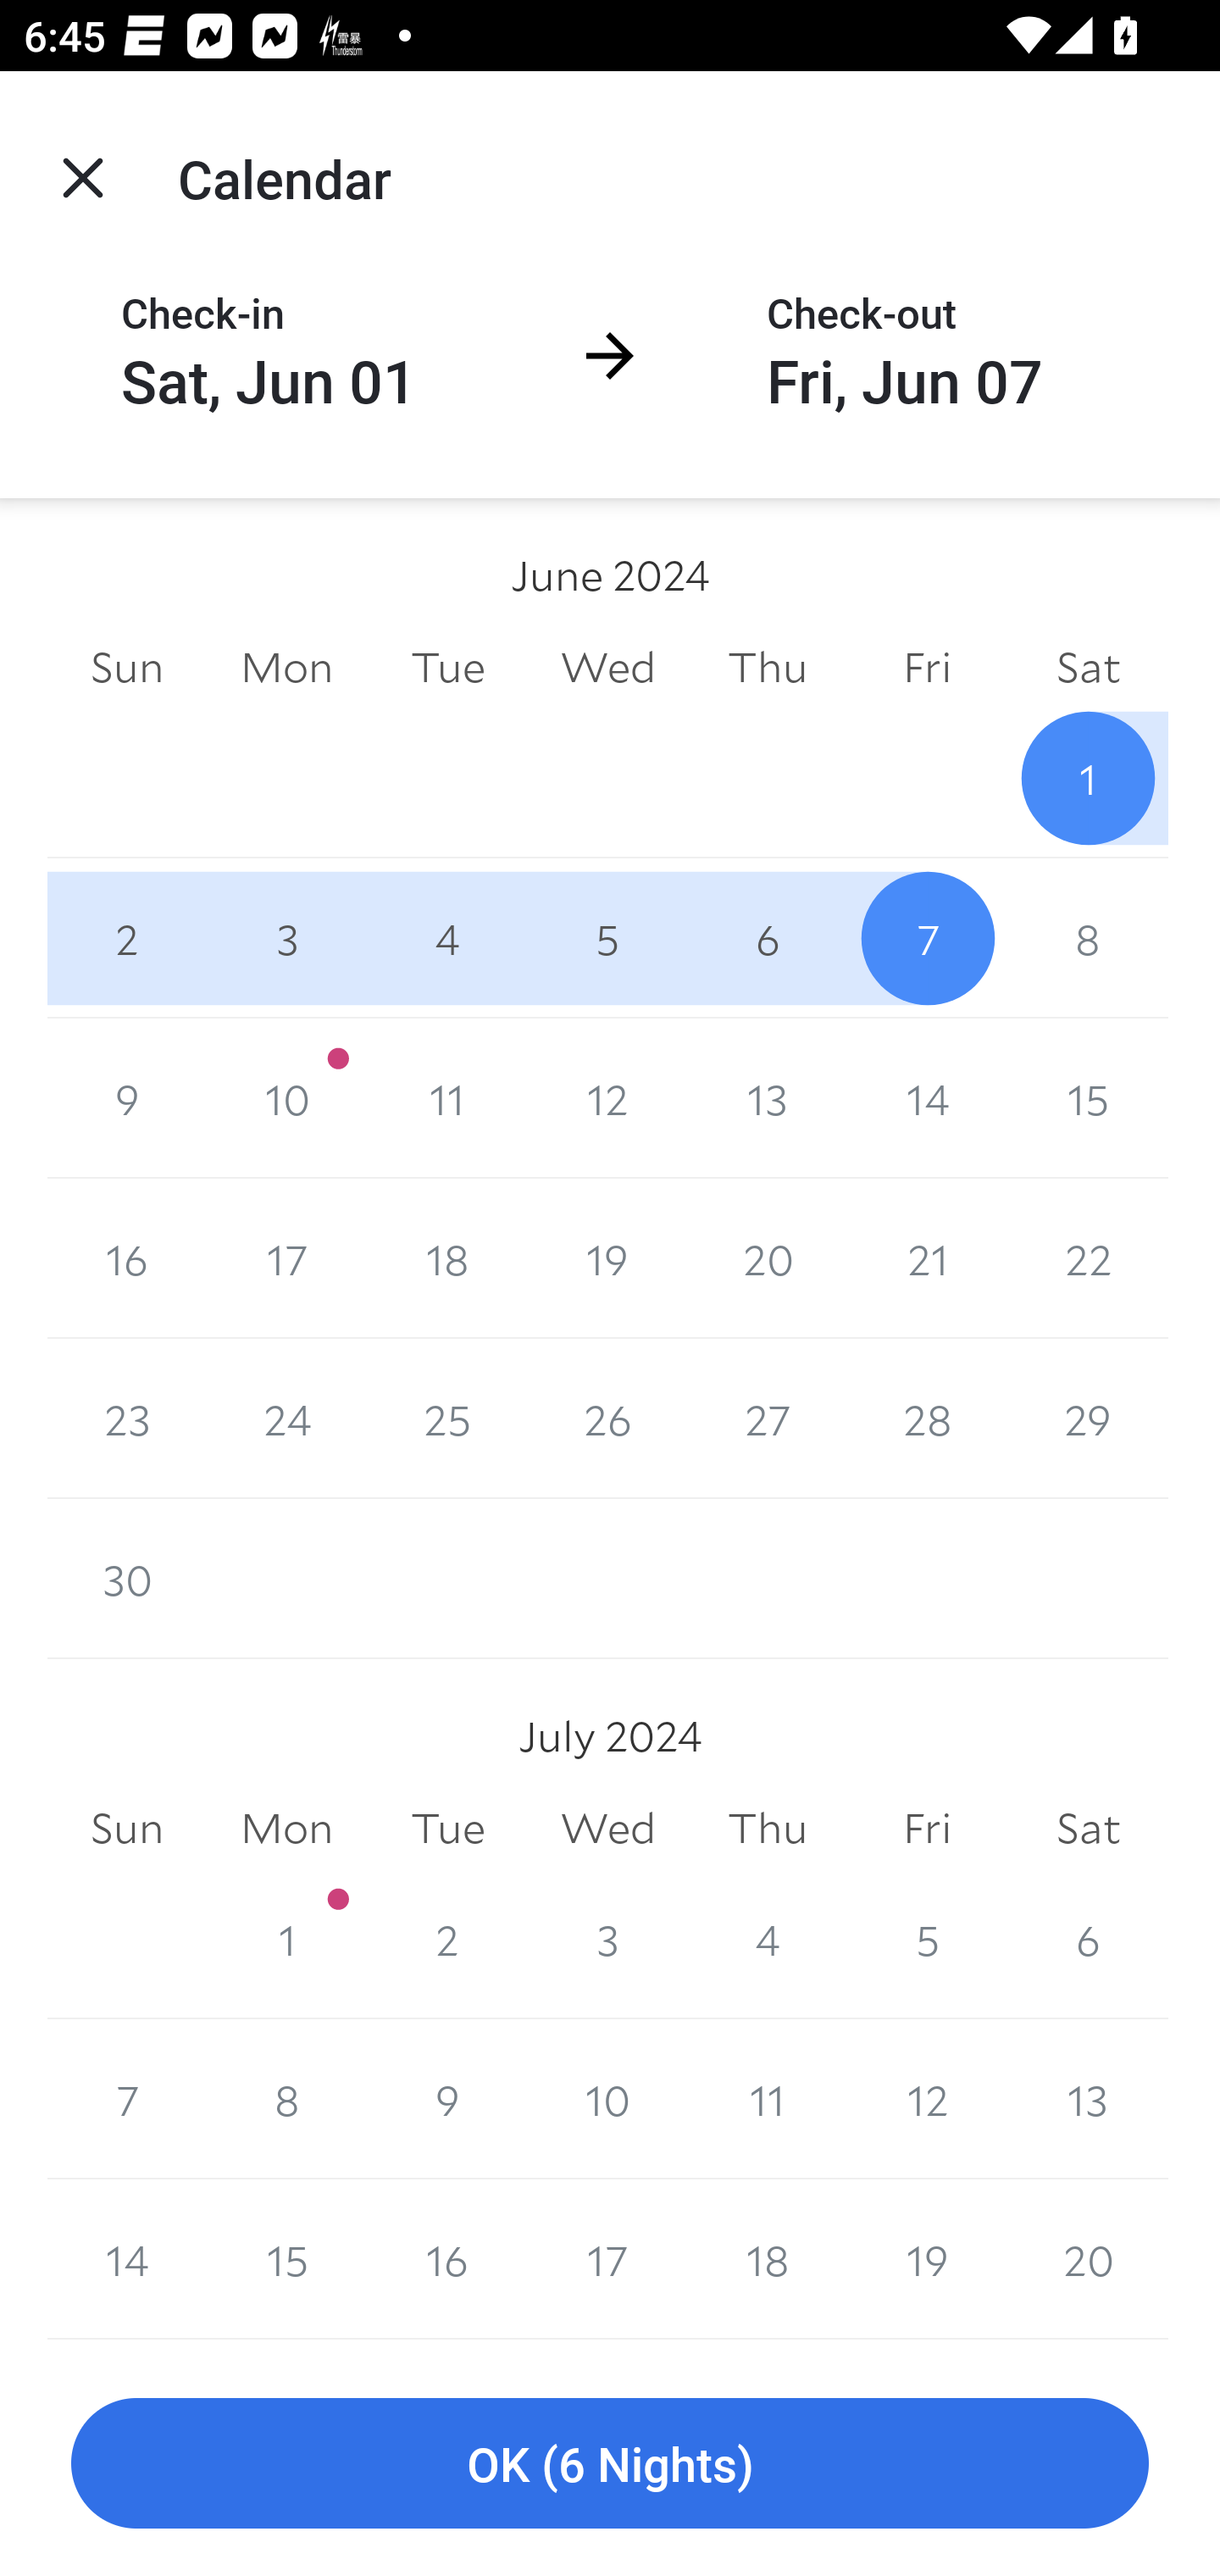  Describe the element at coordinates (927, 937) in the screenshot. I see `7 7 June 2024` at that location.